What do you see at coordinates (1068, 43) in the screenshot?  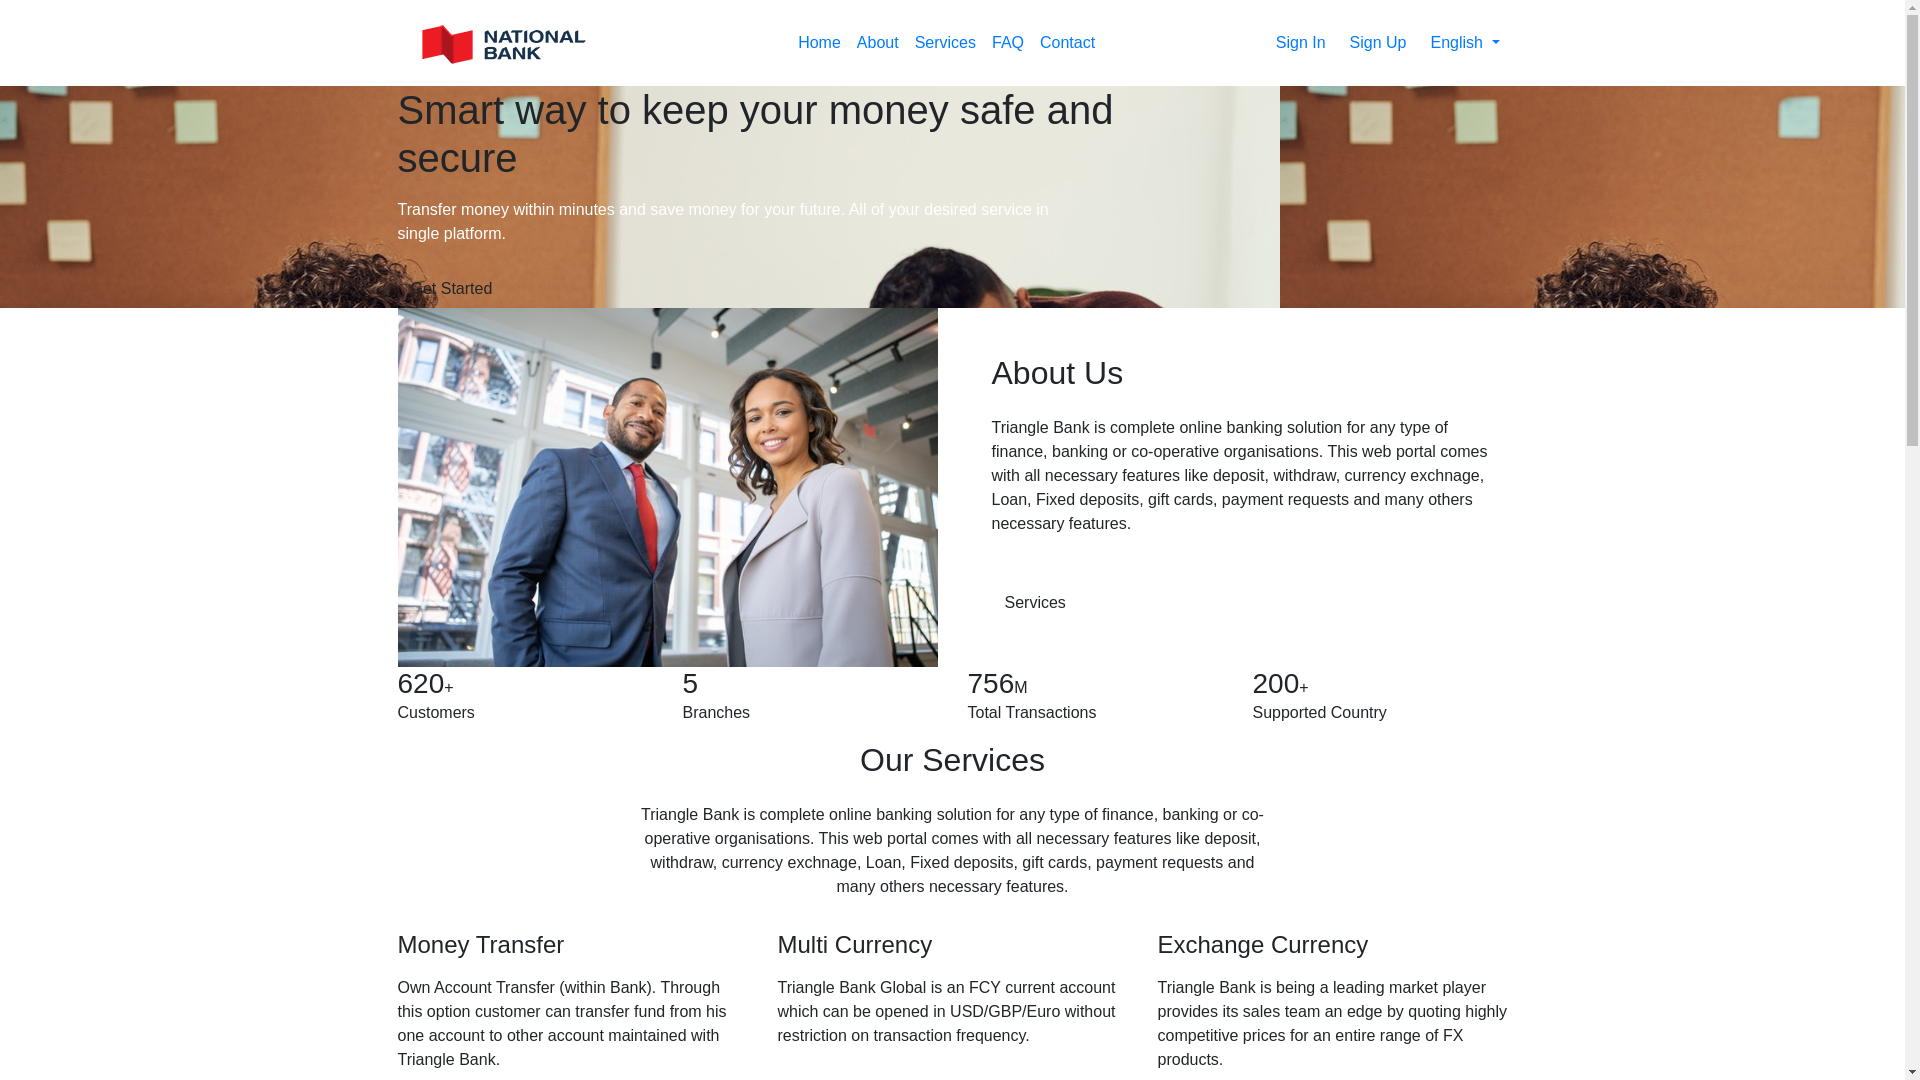 I see `Contact` at bounding box center [1068, 43].